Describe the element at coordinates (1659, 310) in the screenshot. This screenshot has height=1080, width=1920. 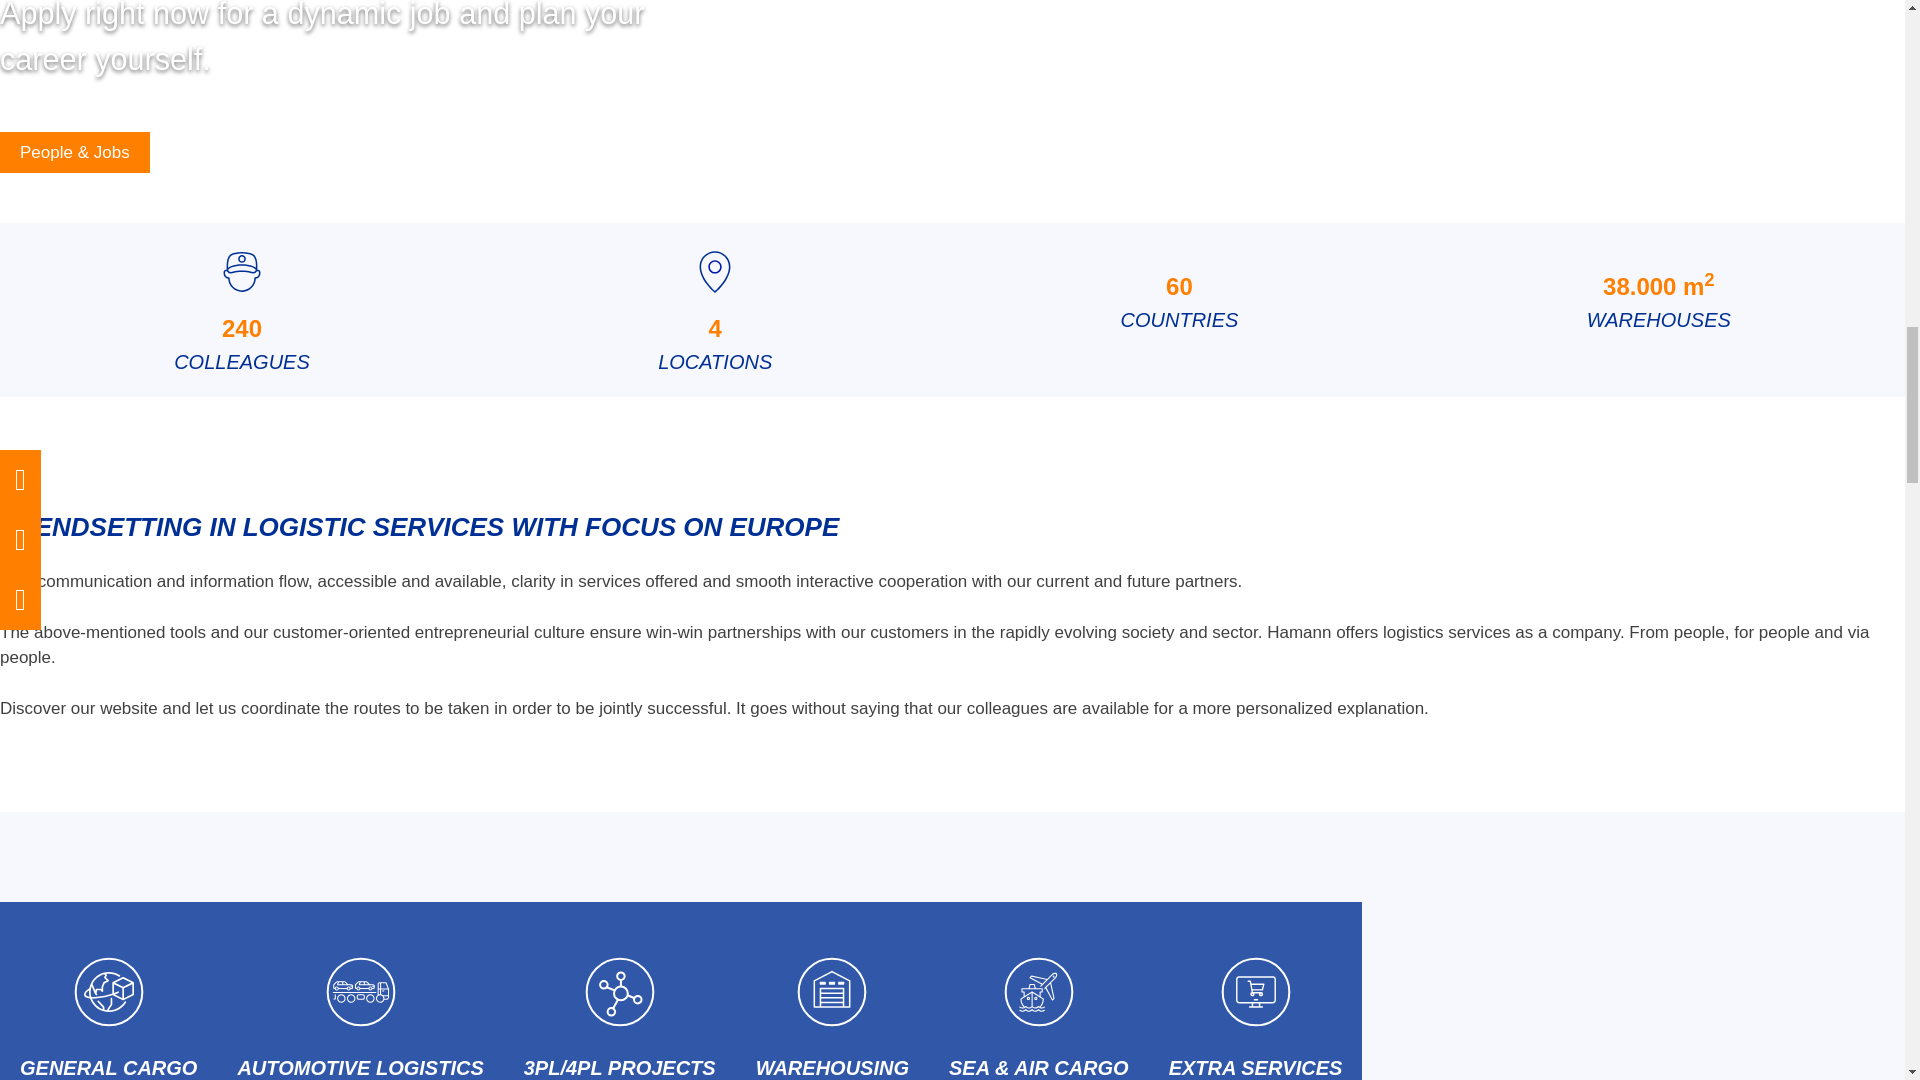
I see `GENERAL CARGO` at that location.